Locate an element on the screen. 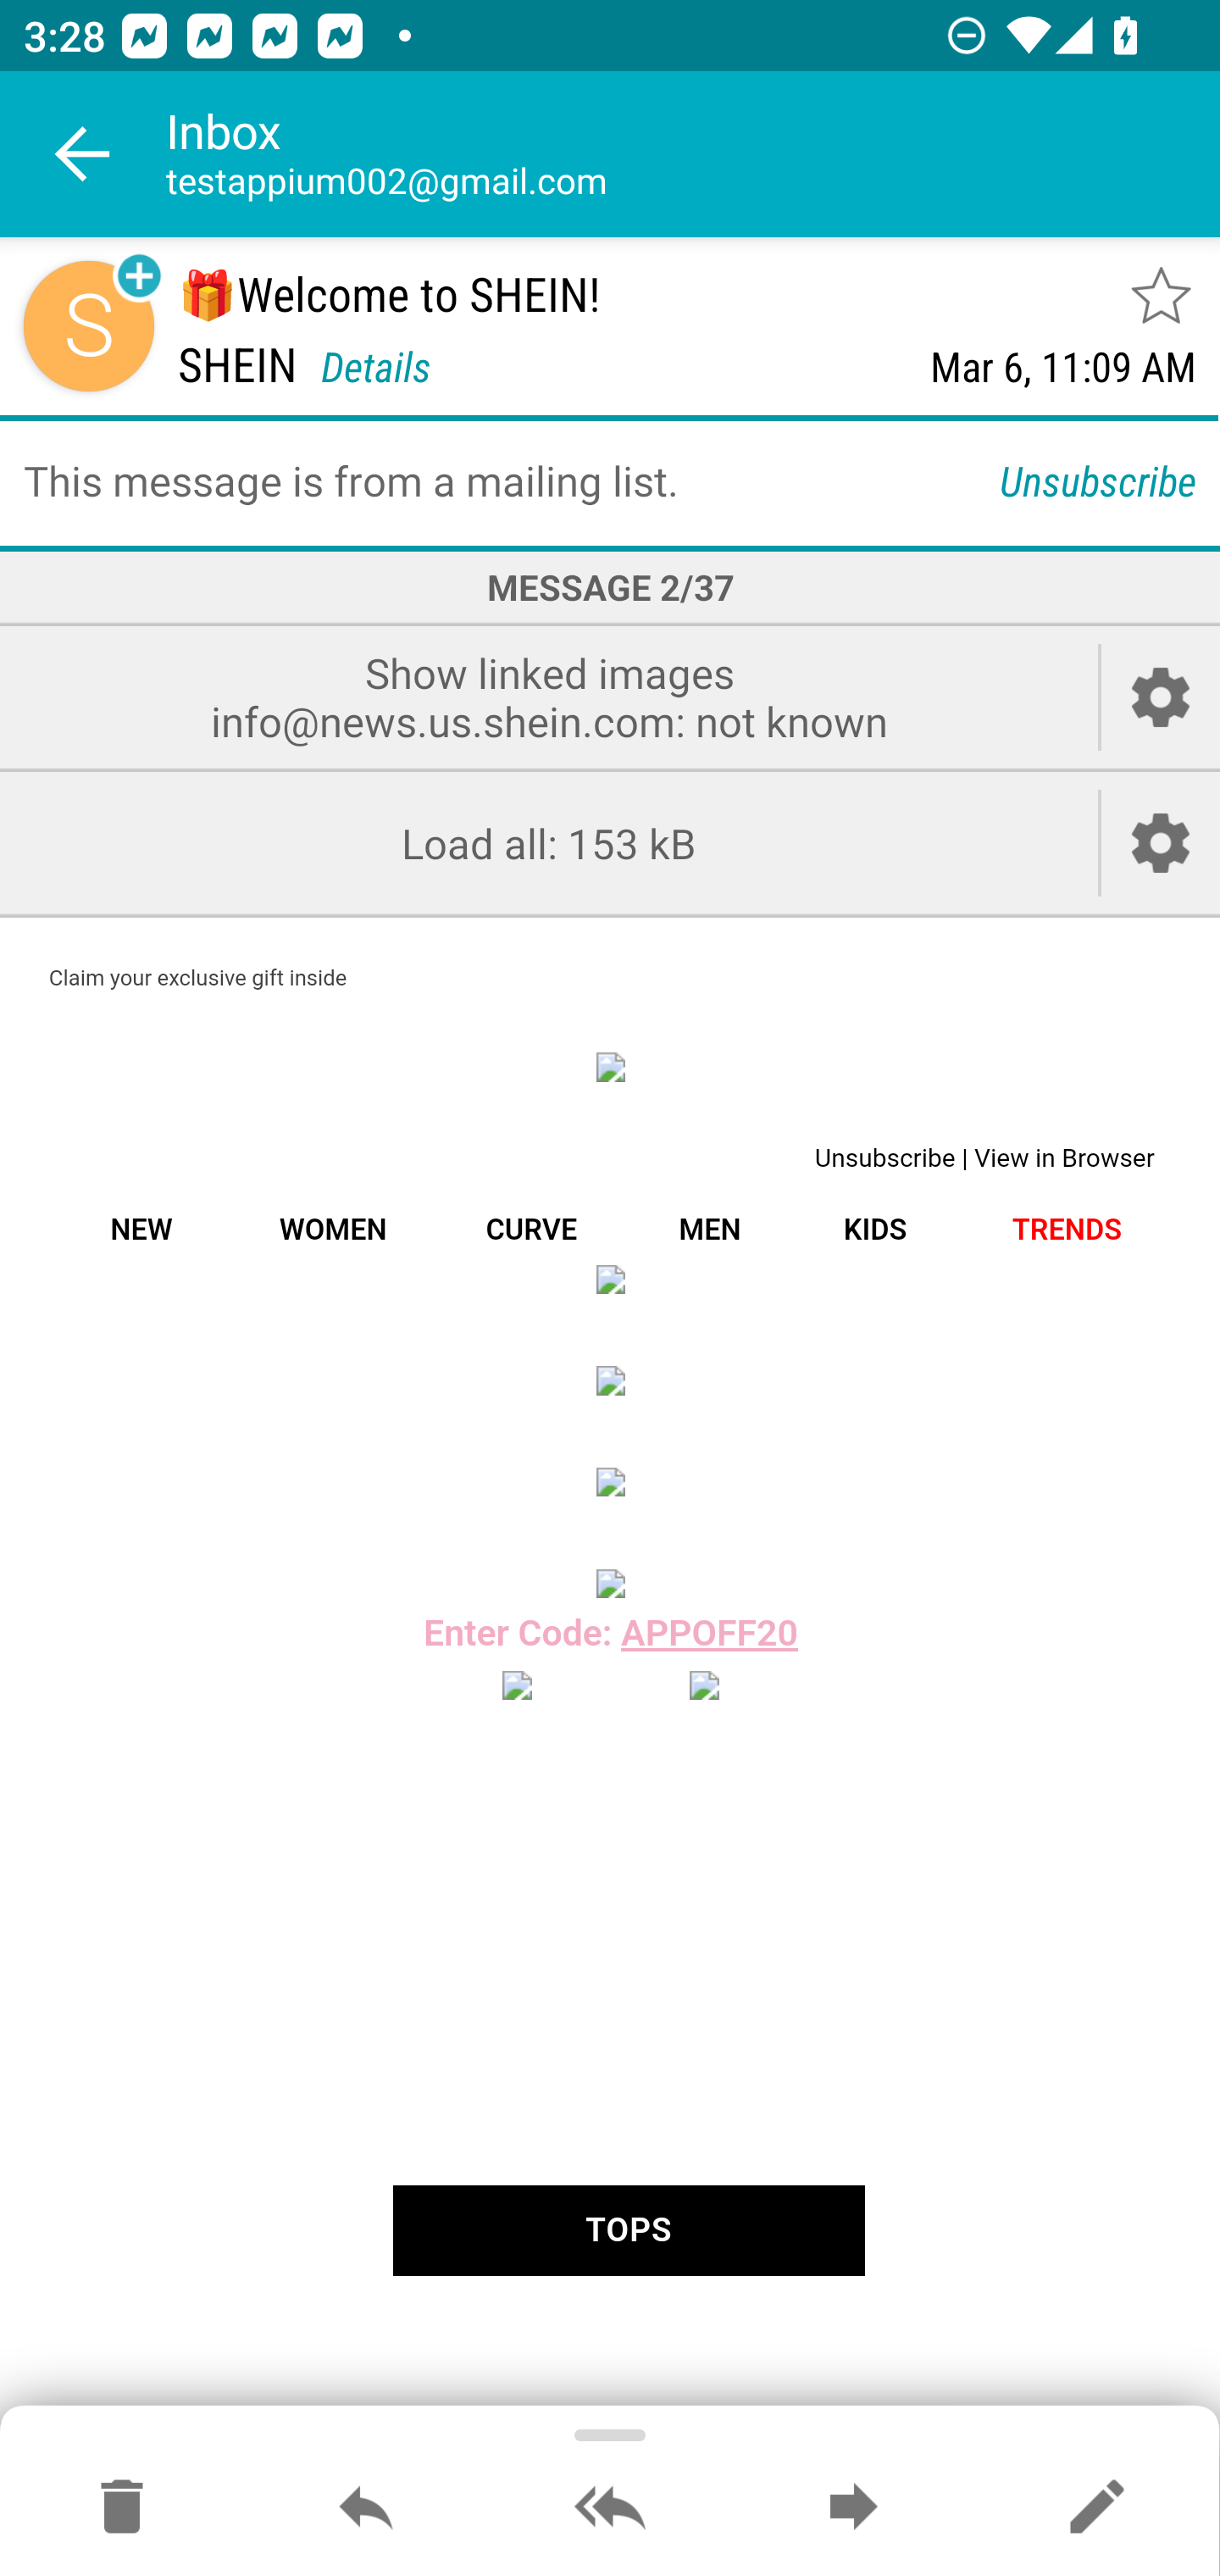 The width and height of the screenshot is (1220, 2576). Forward is located at coordinates (853, 2508).